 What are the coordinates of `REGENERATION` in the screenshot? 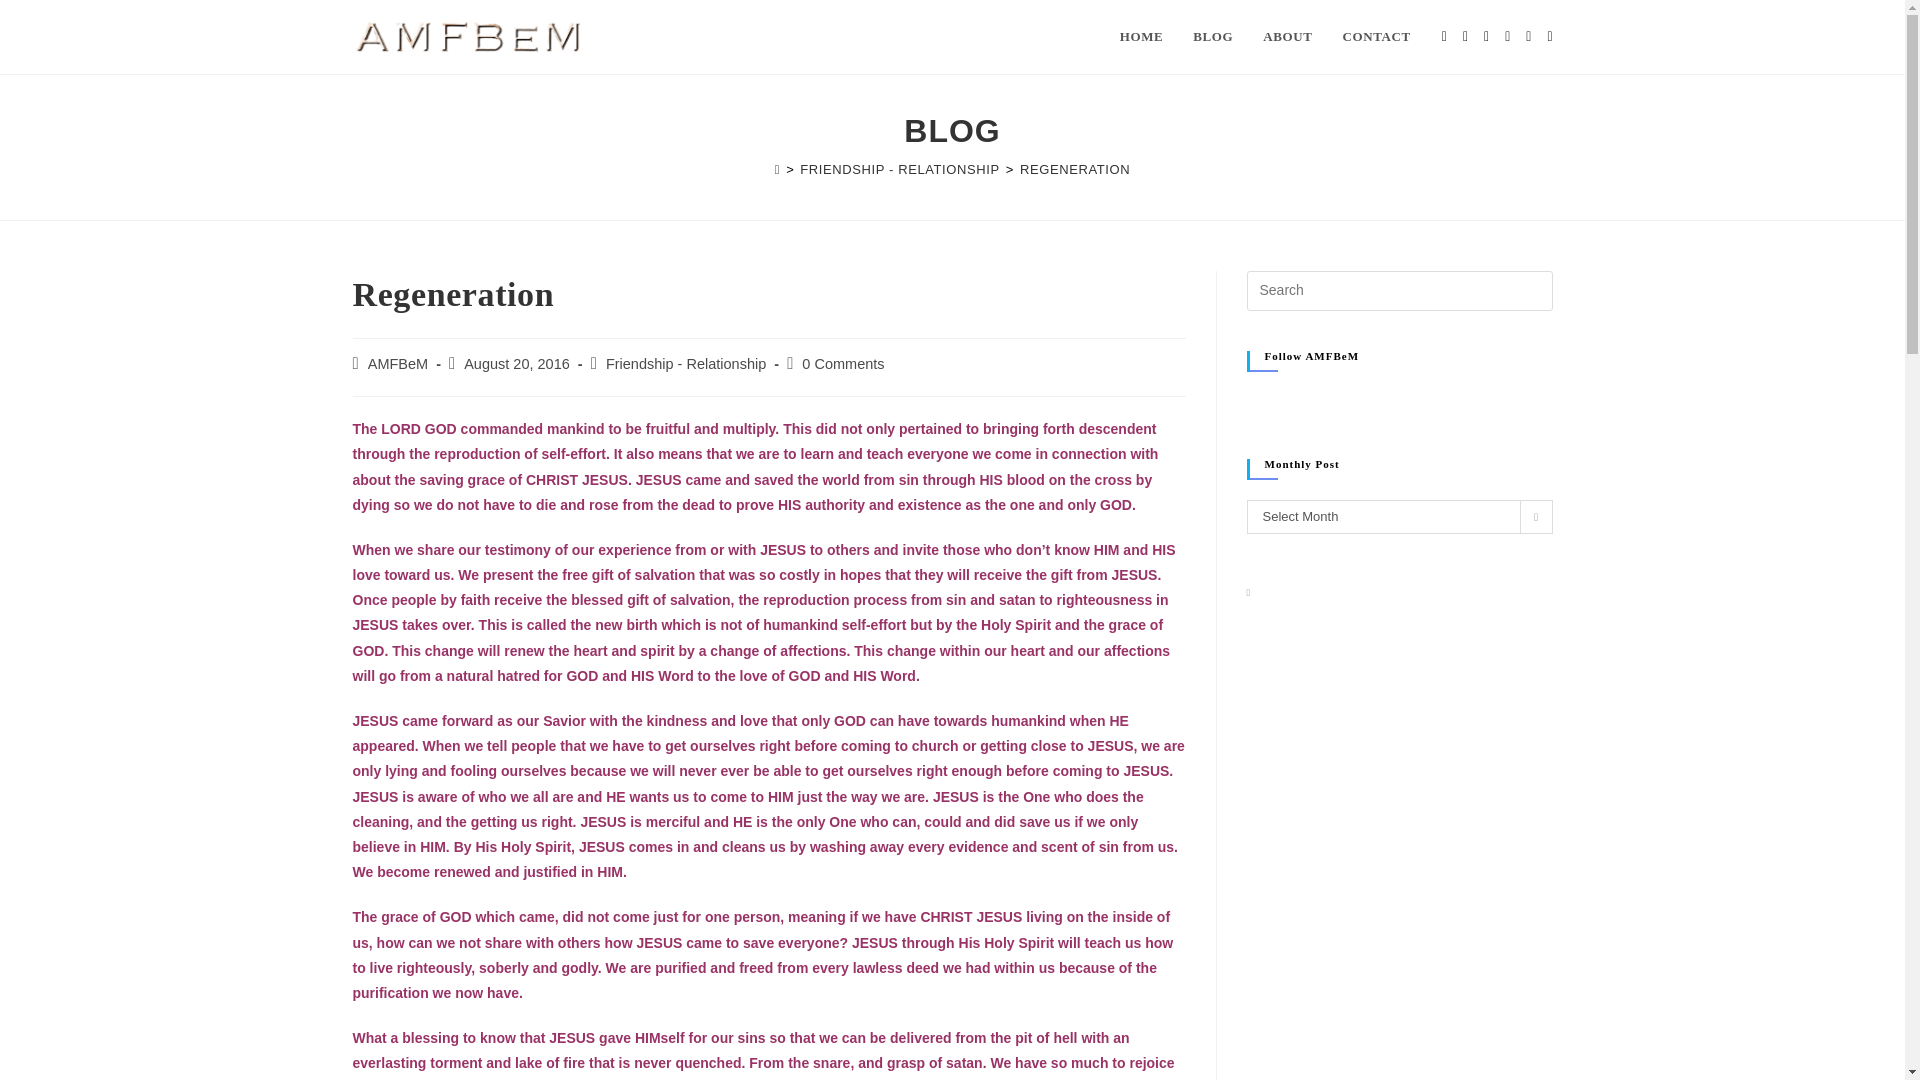 It's located at (1074, 170).